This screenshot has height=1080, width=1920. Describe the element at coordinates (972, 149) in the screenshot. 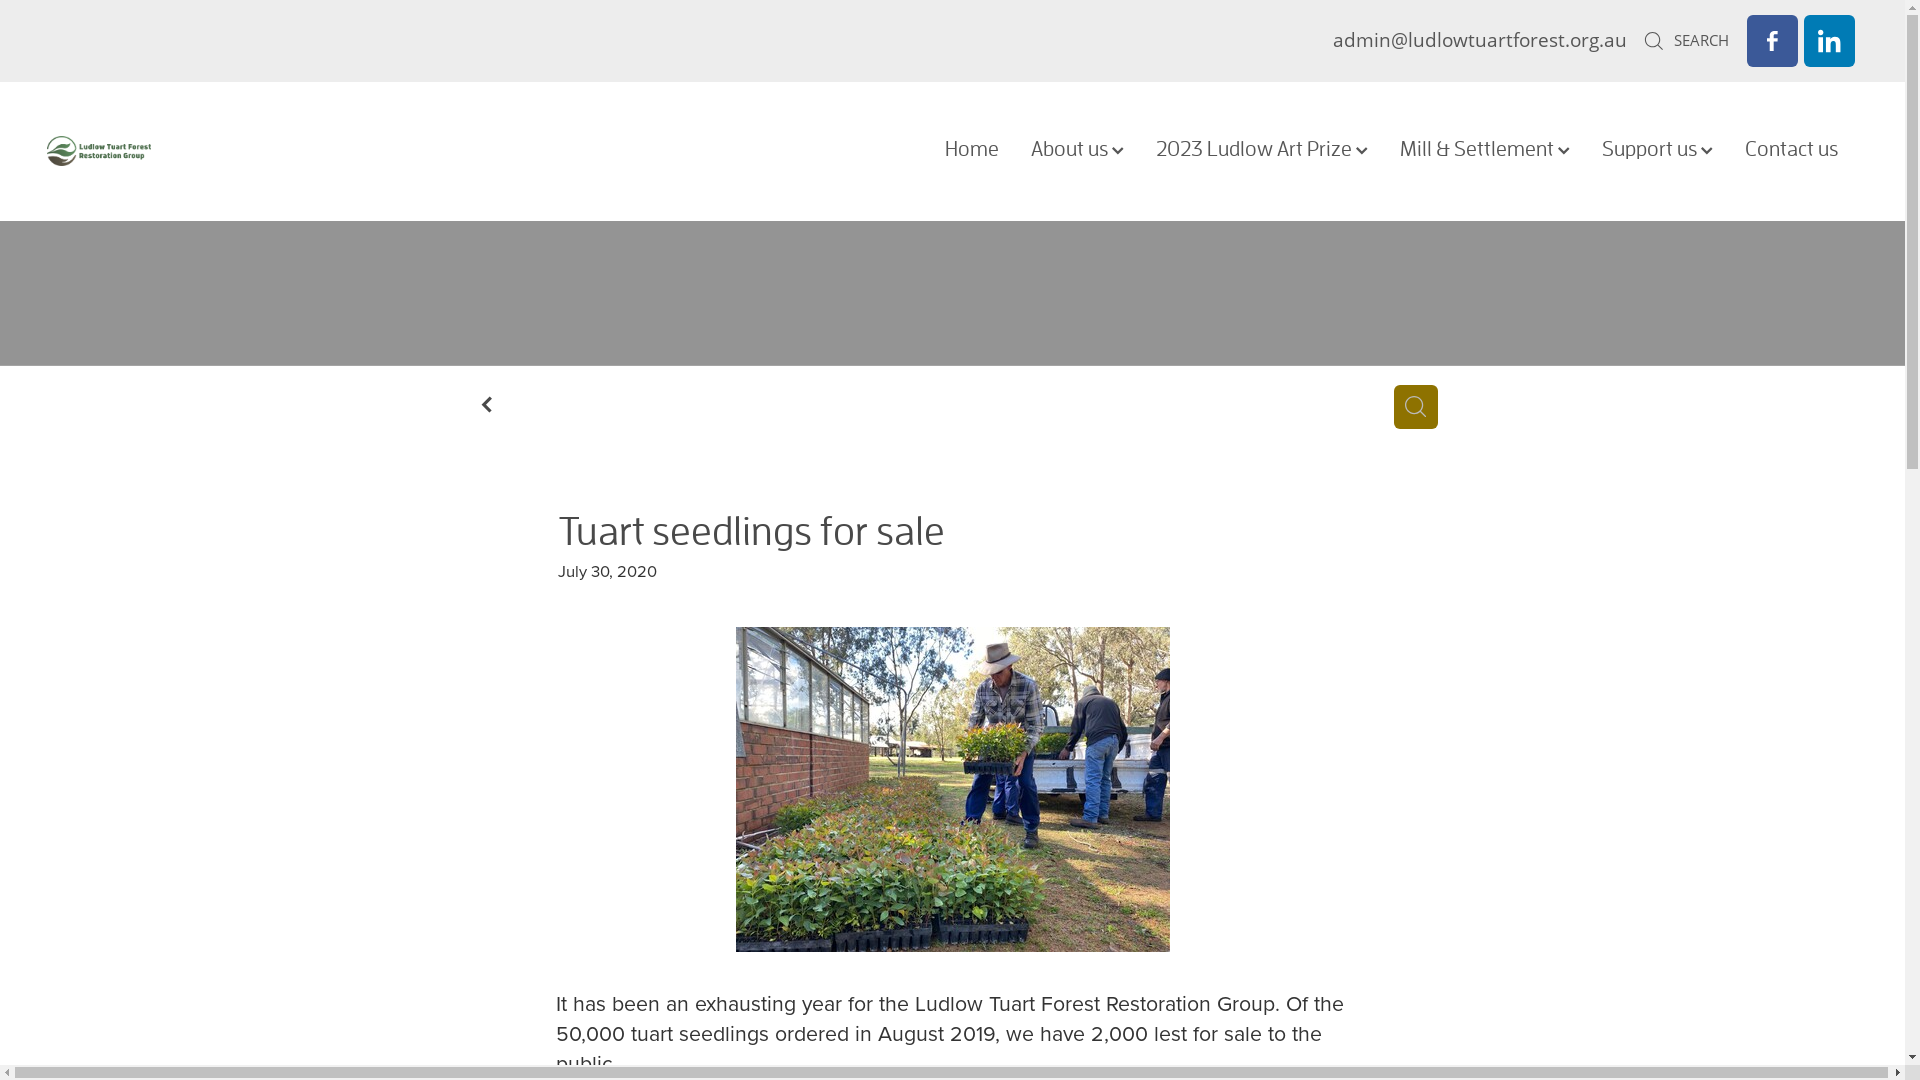

I see `Home` at that location.